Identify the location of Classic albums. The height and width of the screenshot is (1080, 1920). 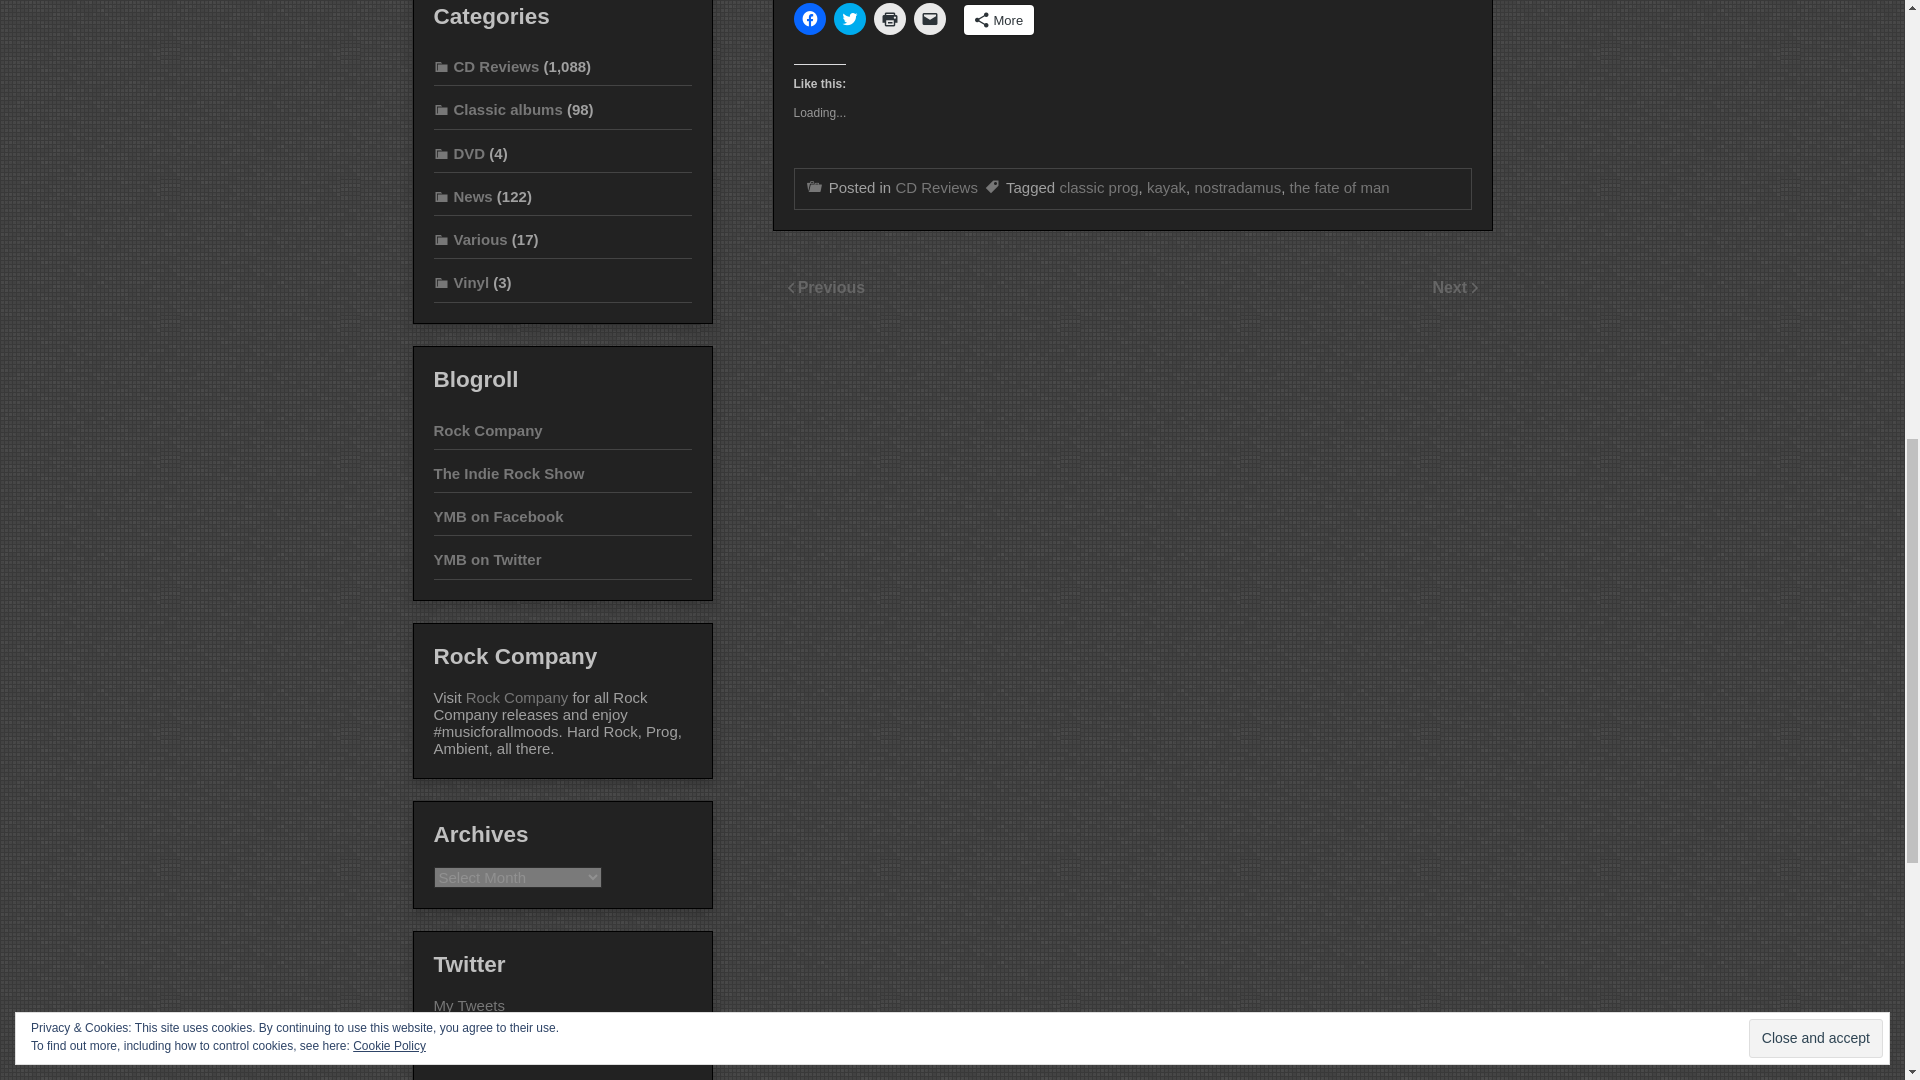
(498, 109).